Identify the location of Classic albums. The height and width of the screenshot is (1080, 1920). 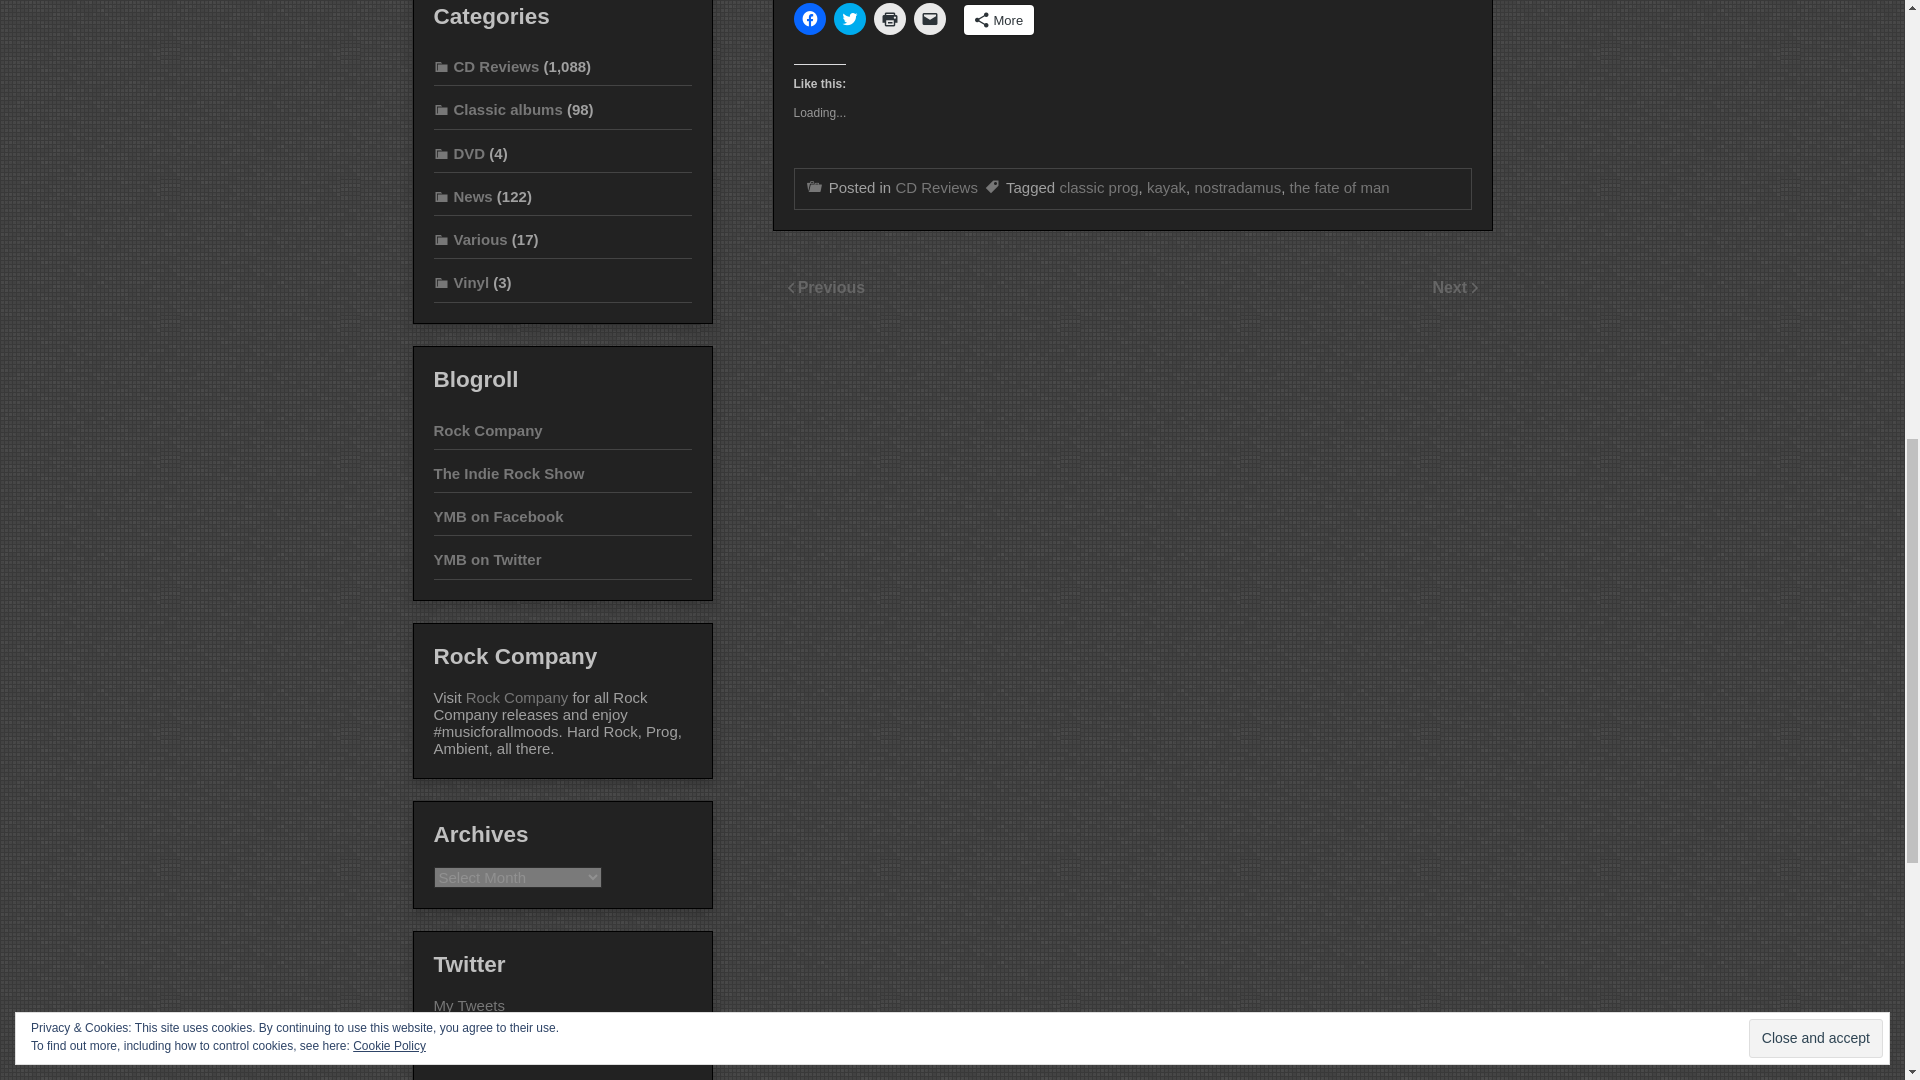
(498, 109).